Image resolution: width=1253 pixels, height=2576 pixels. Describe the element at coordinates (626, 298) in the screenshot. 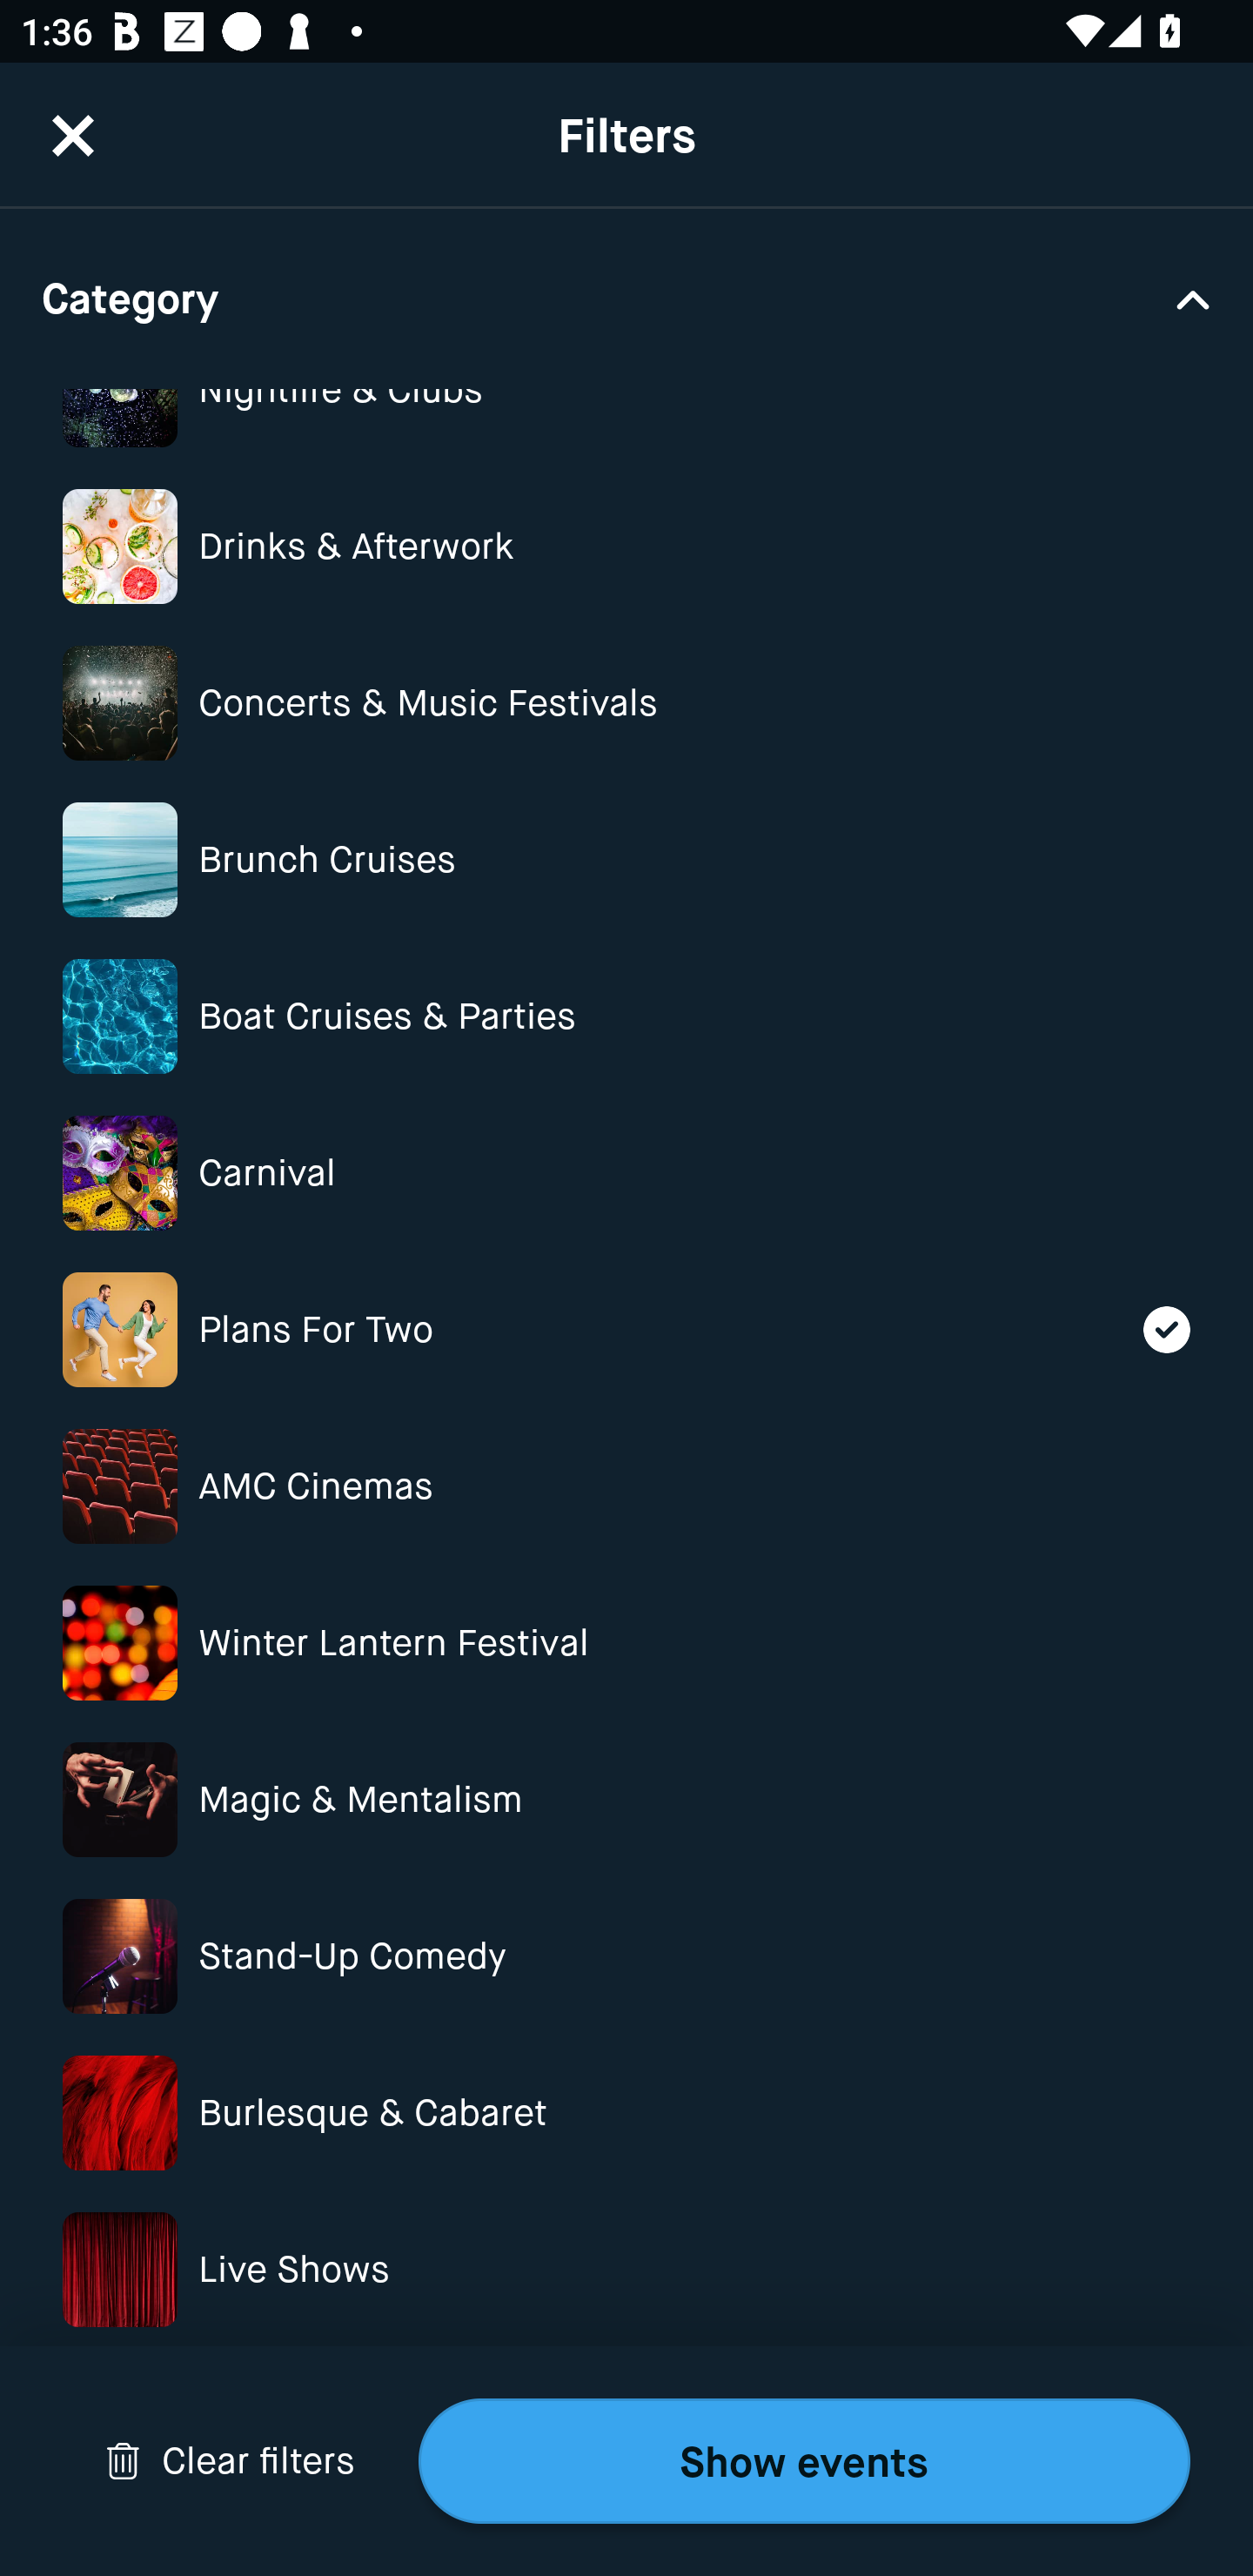

I see `Category Drop Down Arrow` at that location.